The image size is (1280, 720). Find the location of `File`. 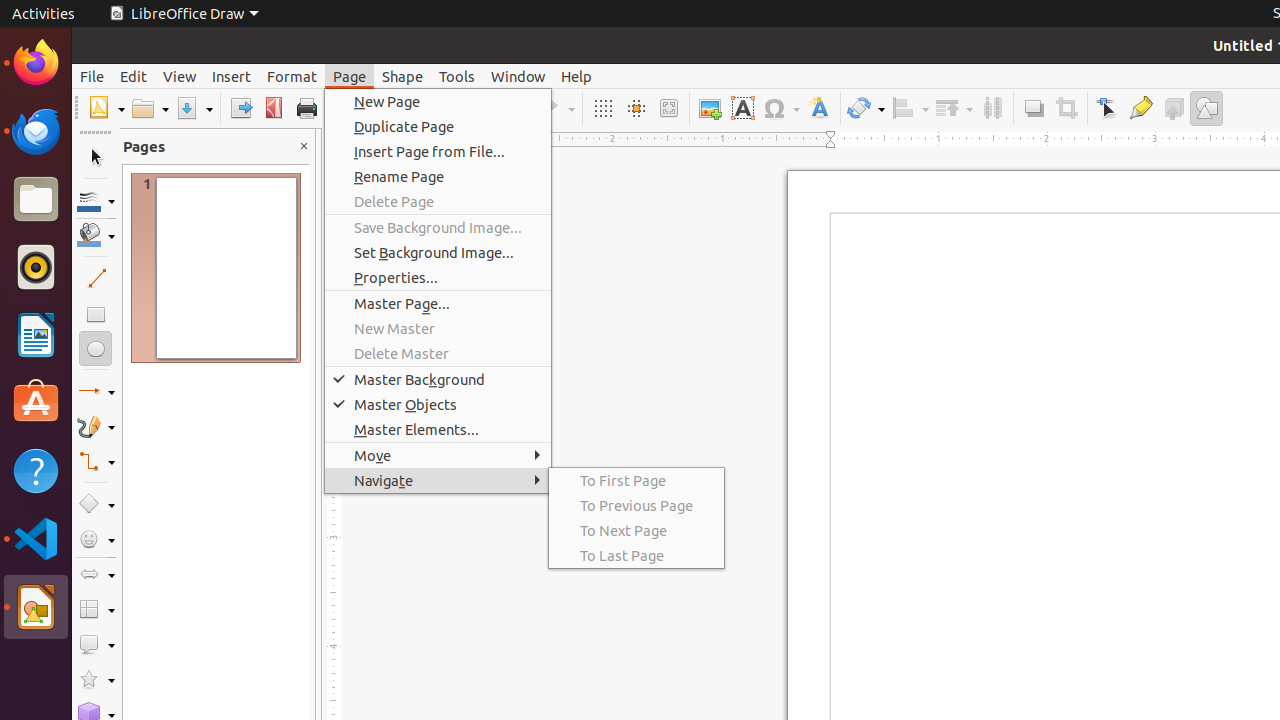

File is located at coordinates (92, 76).